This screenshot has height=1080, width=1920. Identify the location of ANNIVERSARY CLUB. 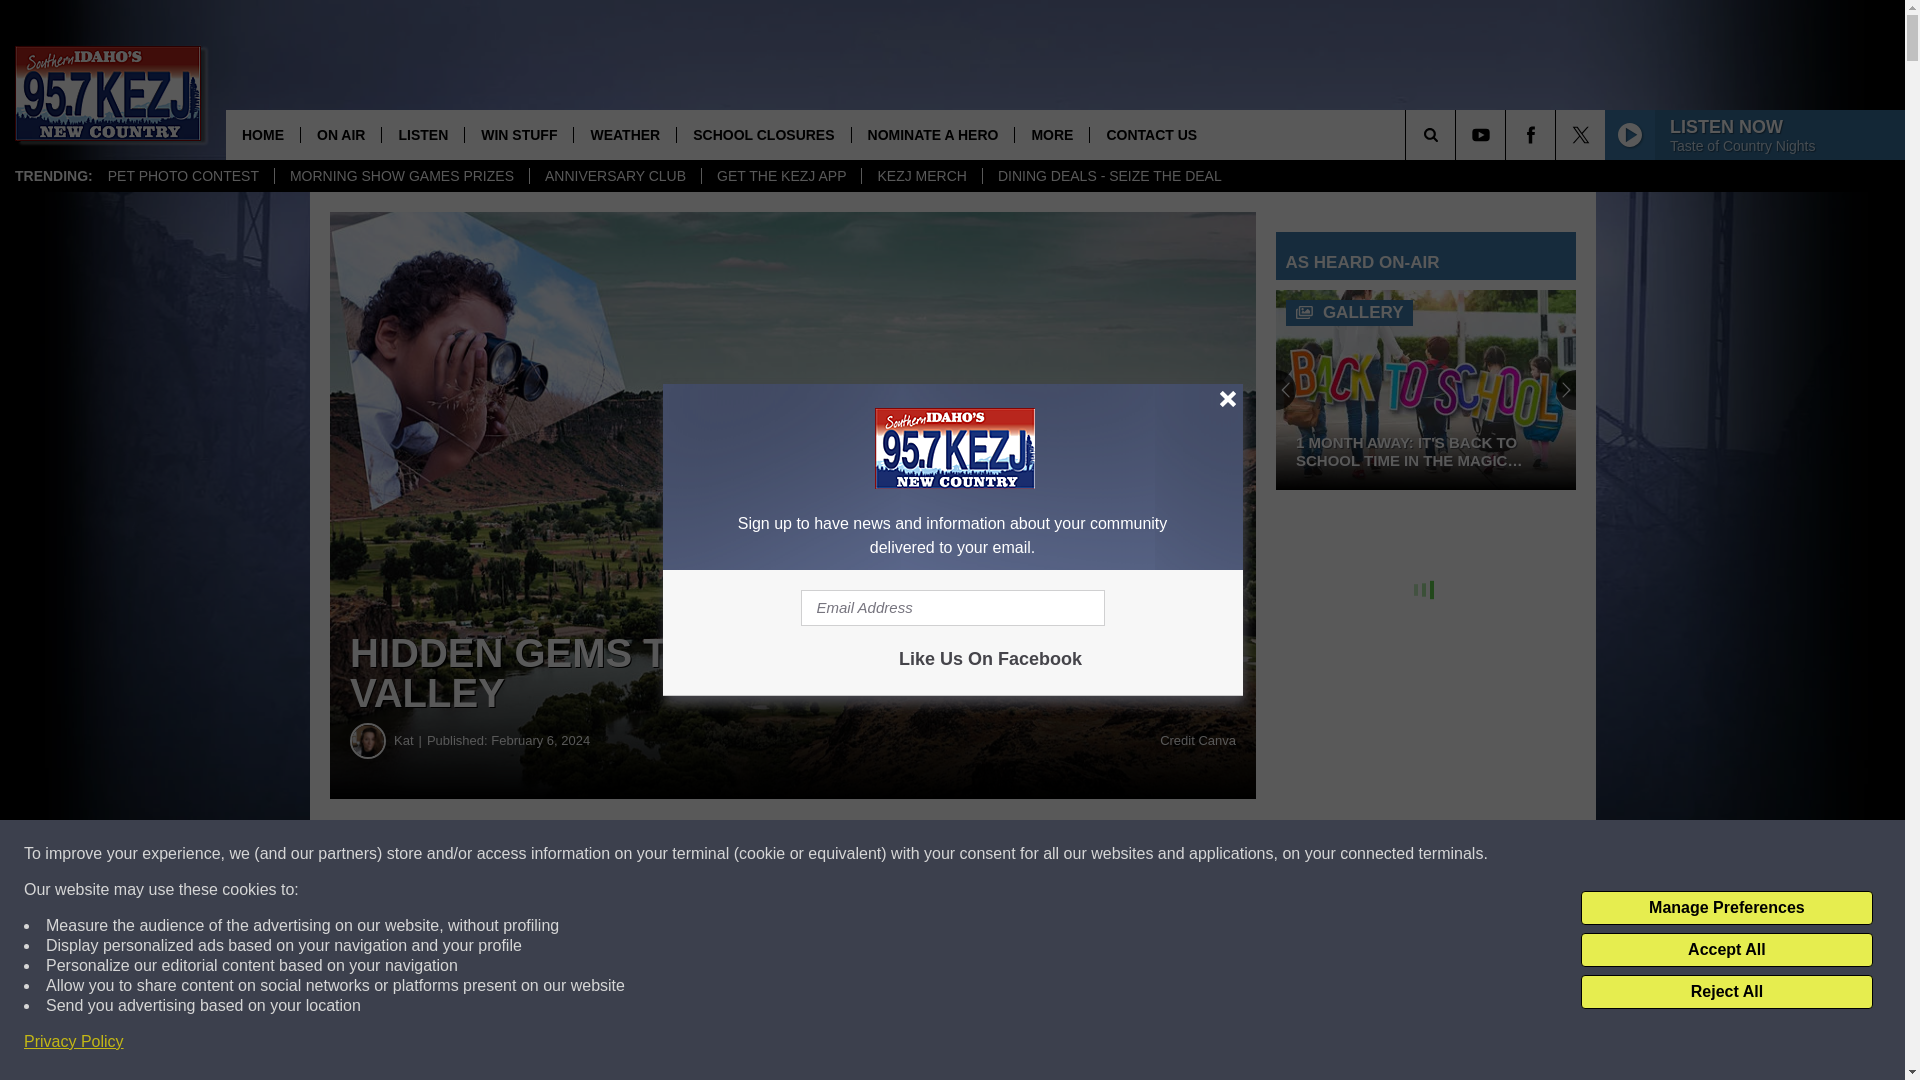
(614, 176).